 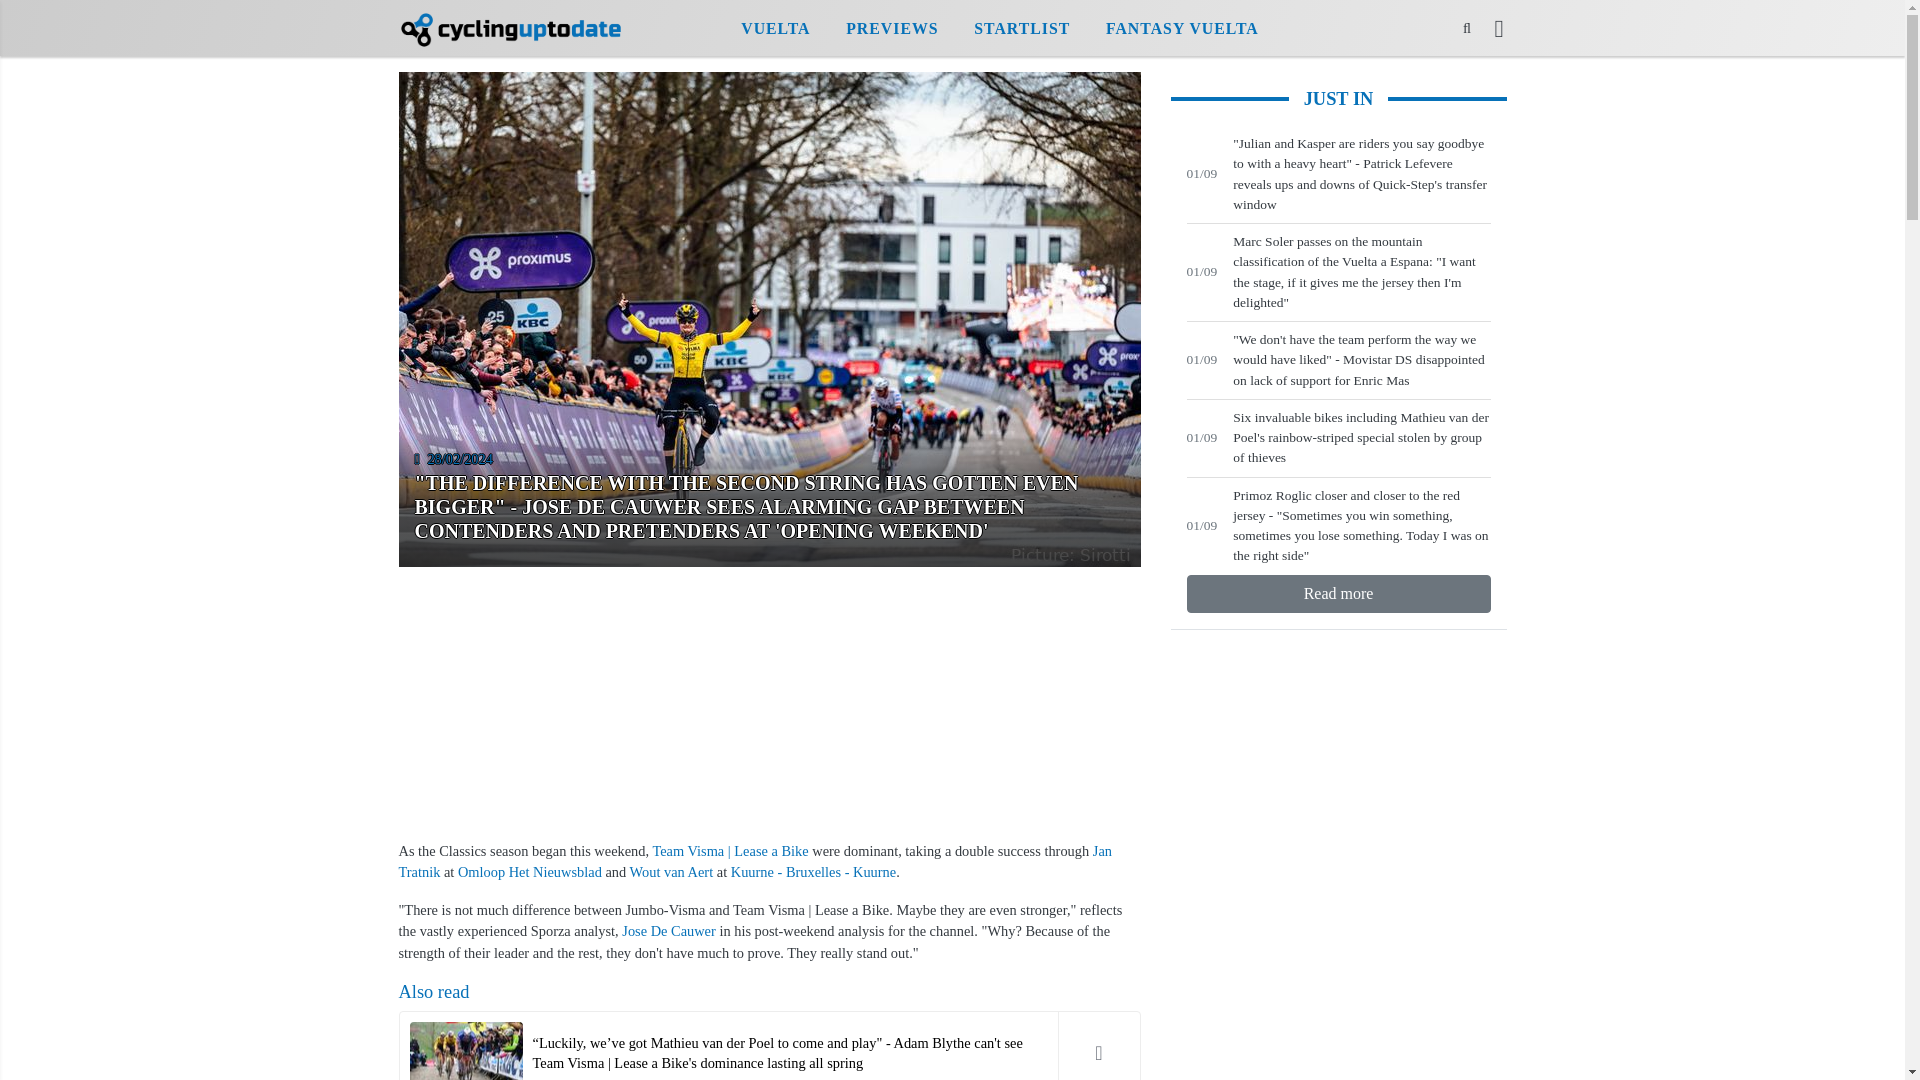 I want to click on Omloop Het Nieuwsblad, so click(x=530, y=872).